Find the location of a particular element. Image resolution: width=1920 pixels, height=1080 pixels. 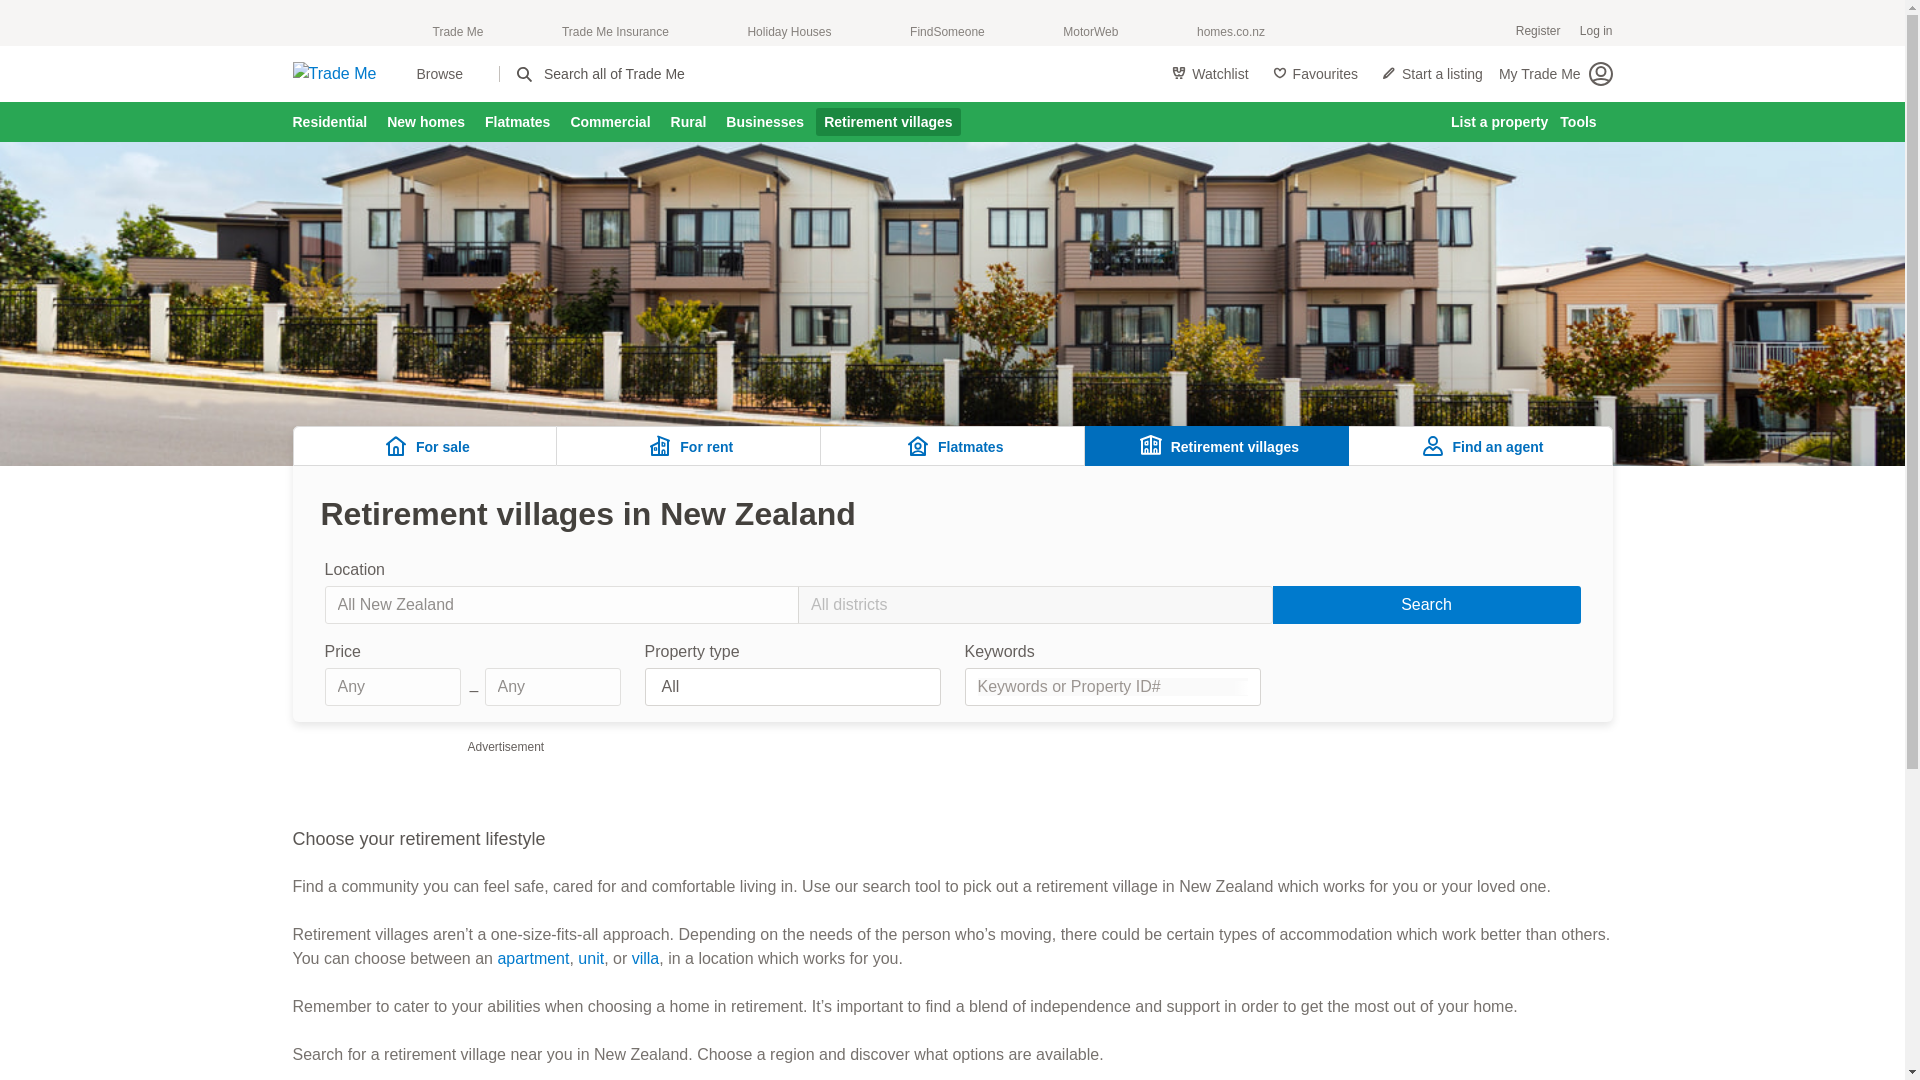

Keywords is located at coordinates (1111, 673).